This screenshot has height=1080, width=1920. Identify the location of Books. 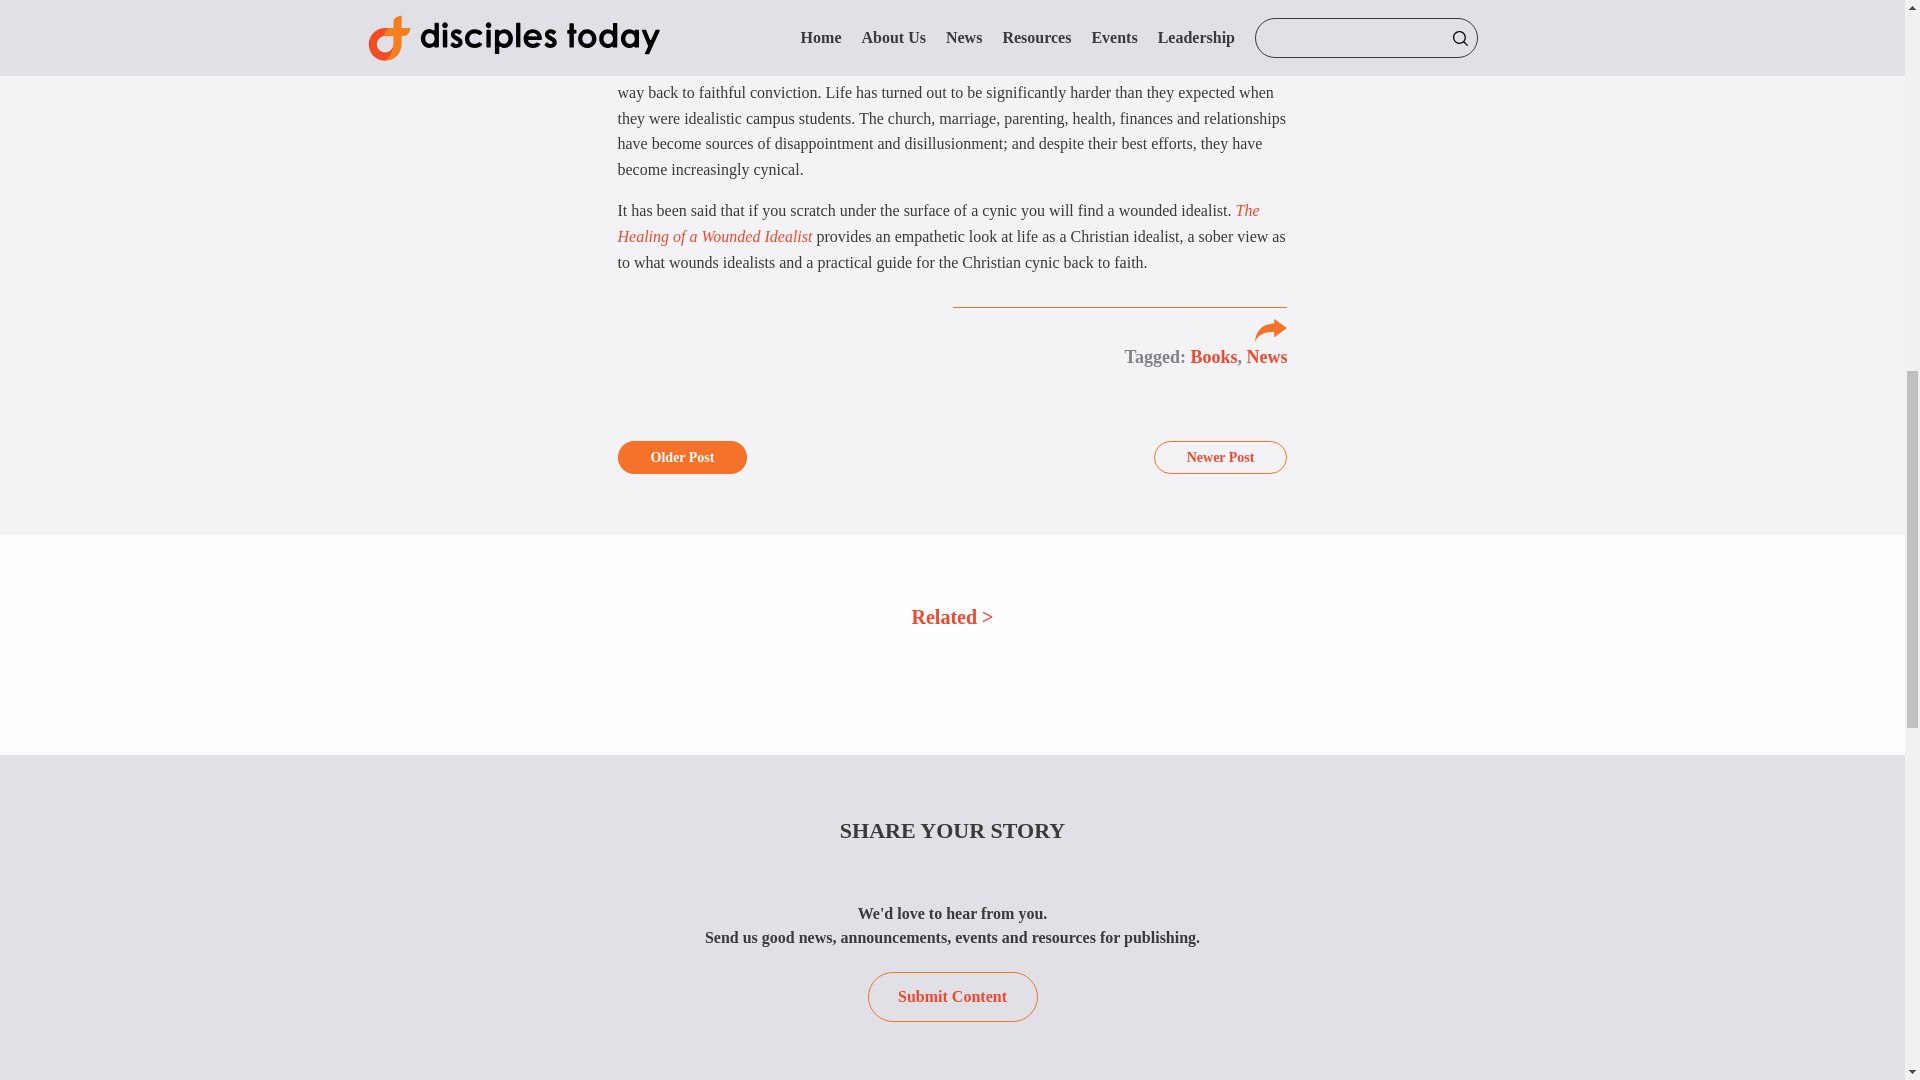
(1213, 358).